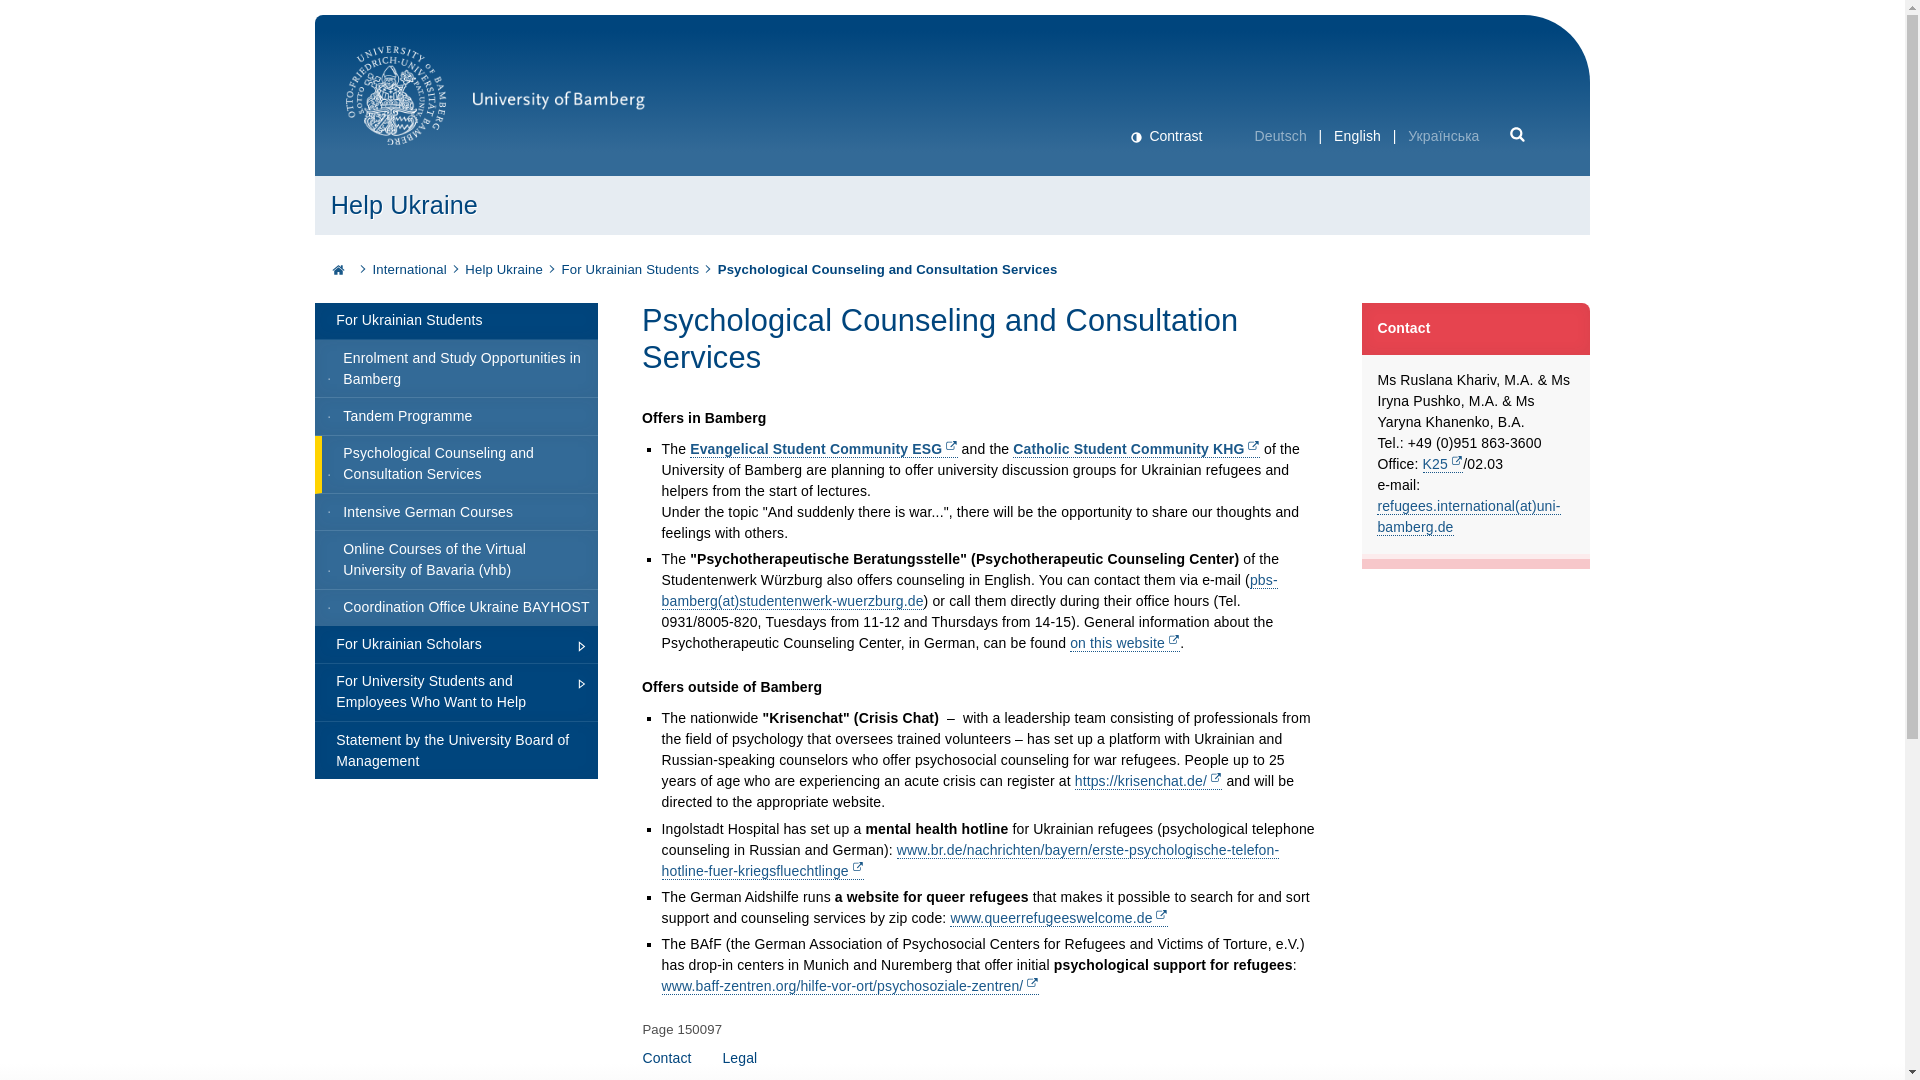  Describe the element at coordinates (1281, 136) in the screenshot. I see `Deutsch` at that location.